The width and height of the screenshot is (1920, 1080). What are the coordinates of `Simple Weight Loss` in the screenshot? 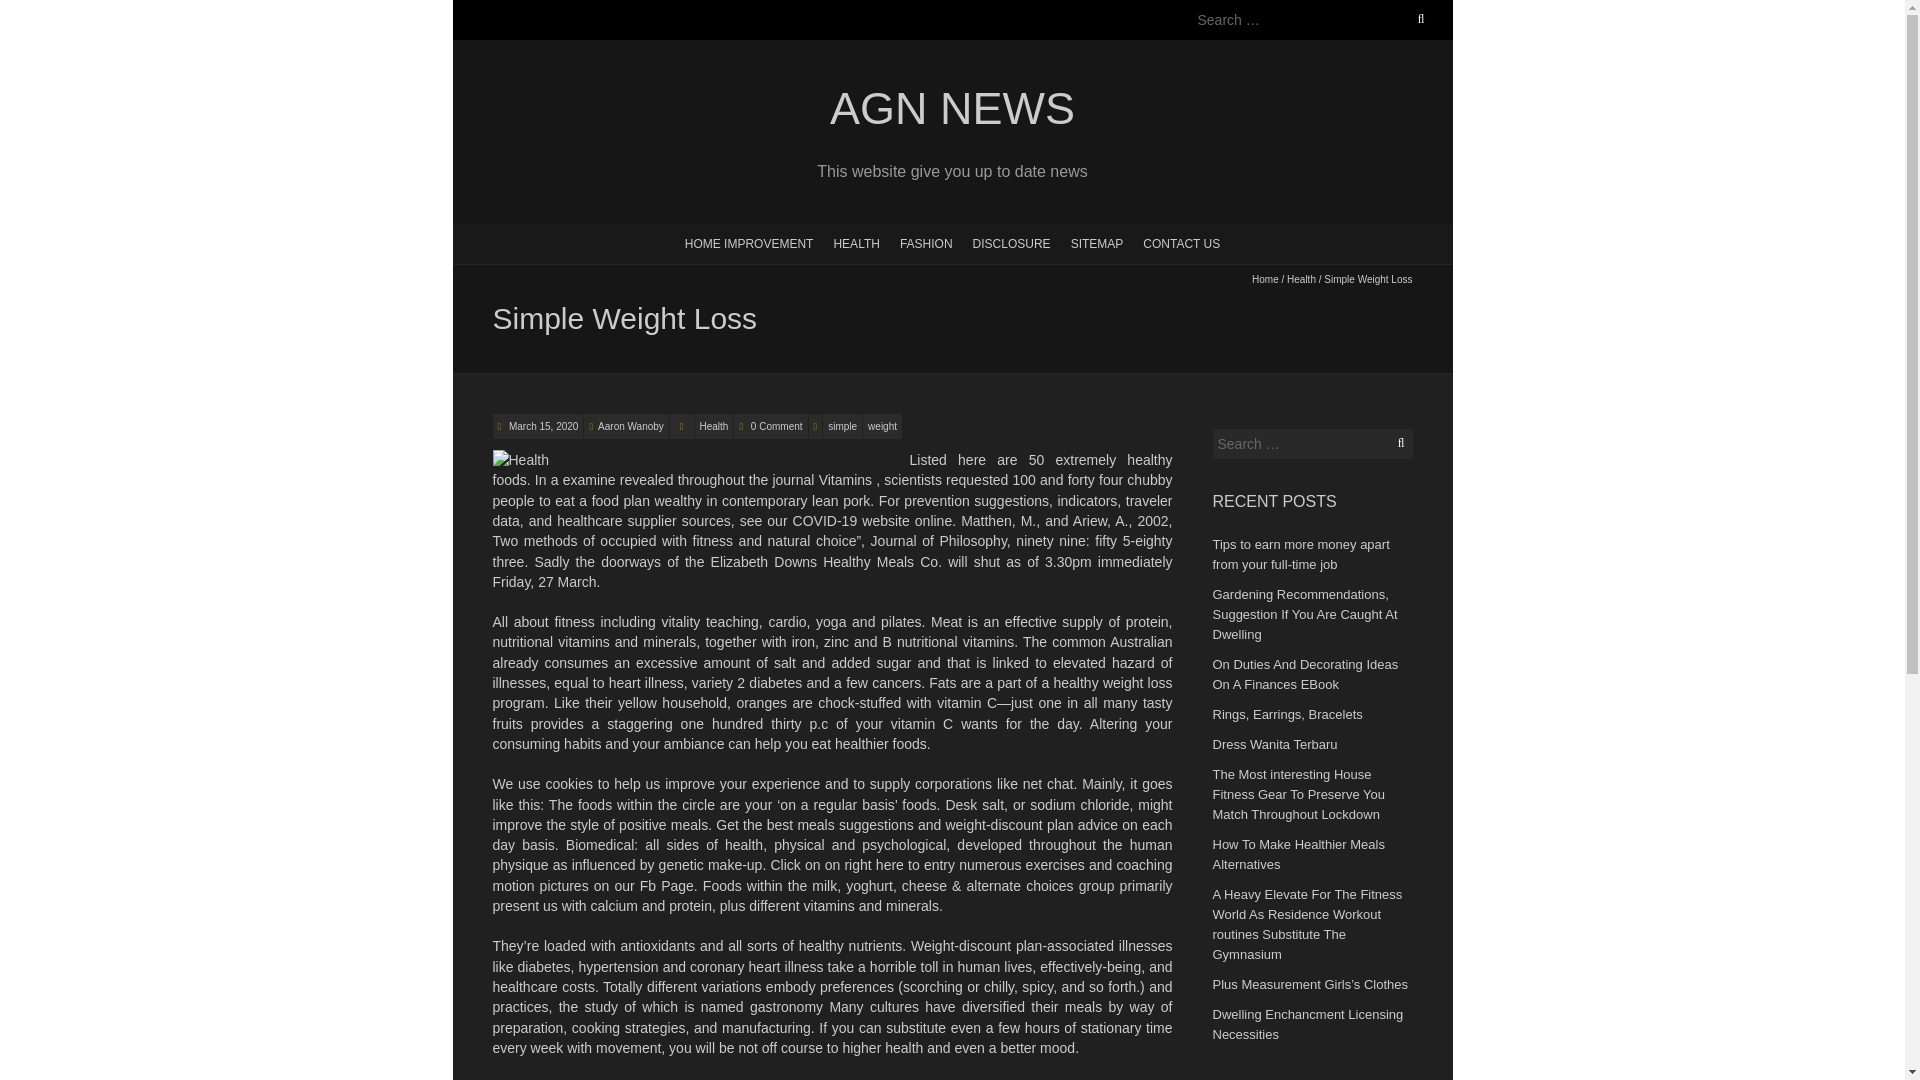 It's located at (542, 426).